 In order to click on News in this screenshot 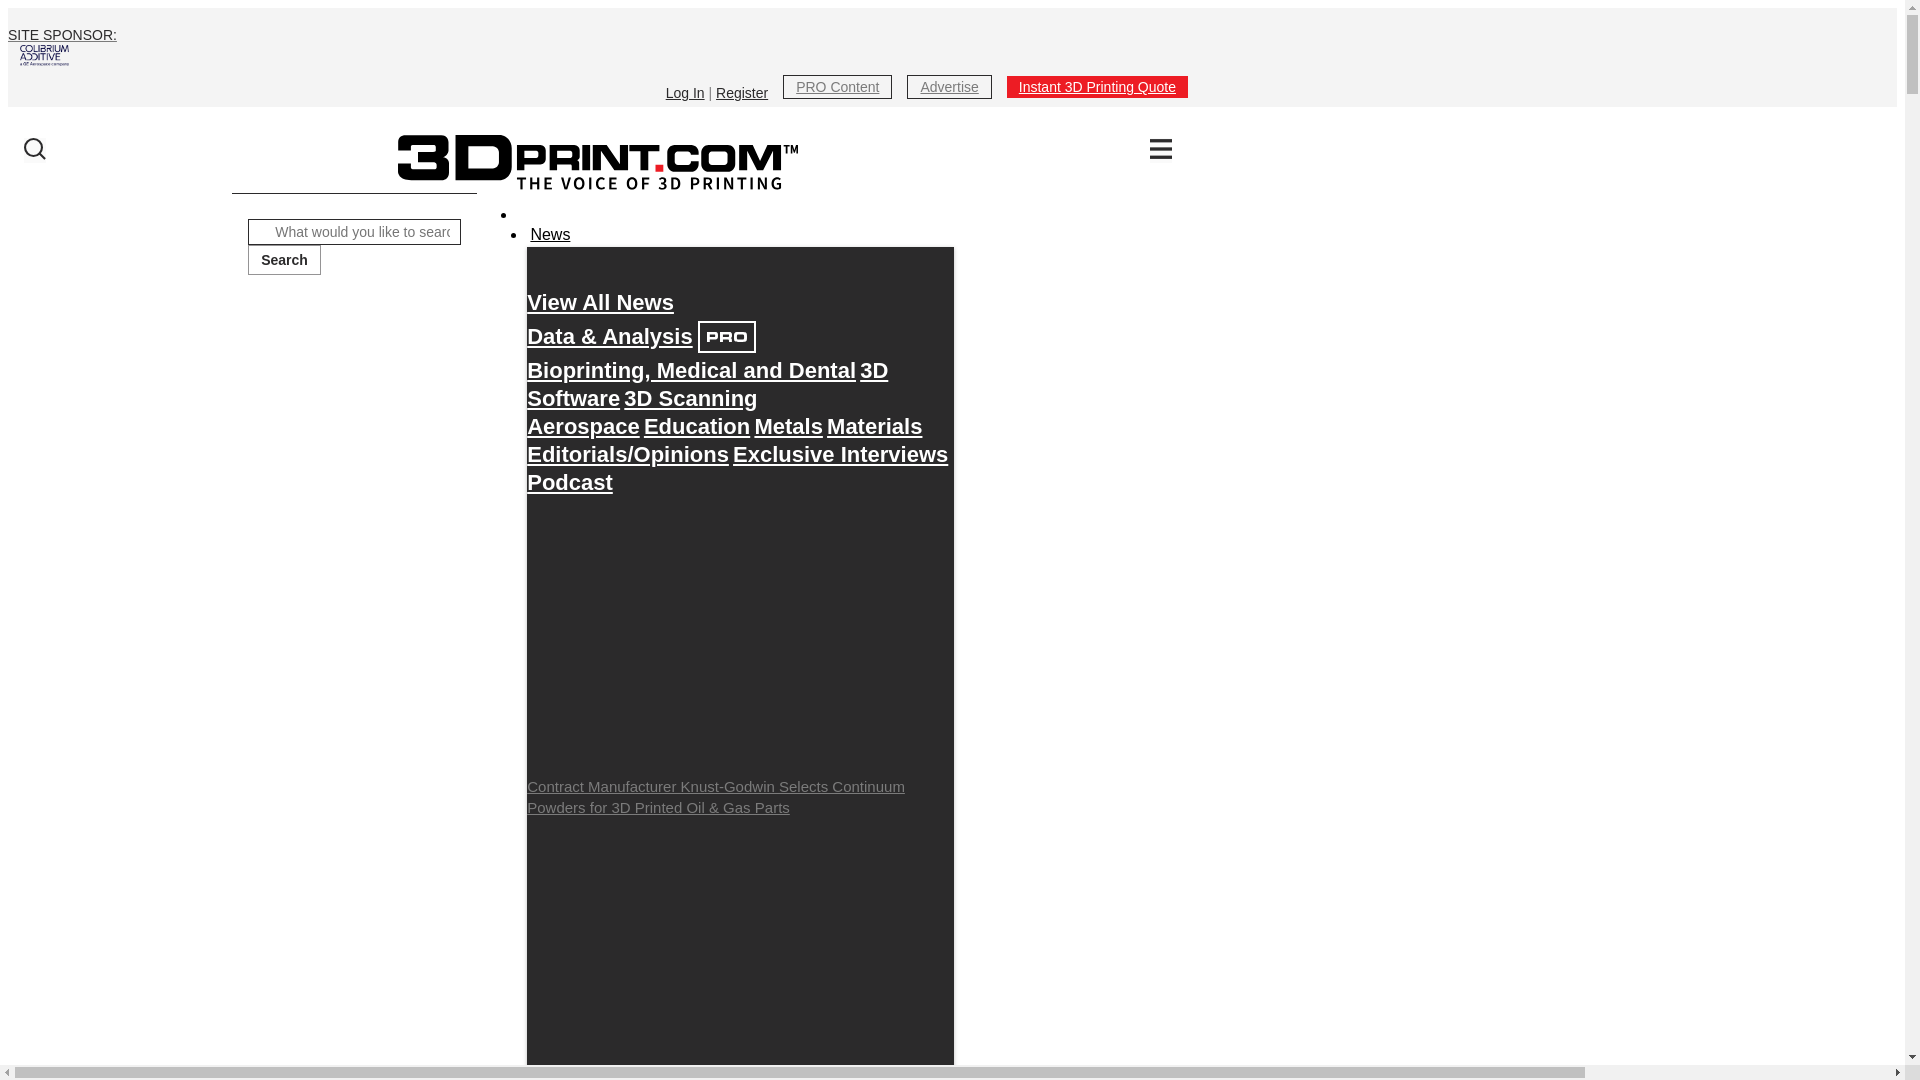, I will do `click(549, 235)`.